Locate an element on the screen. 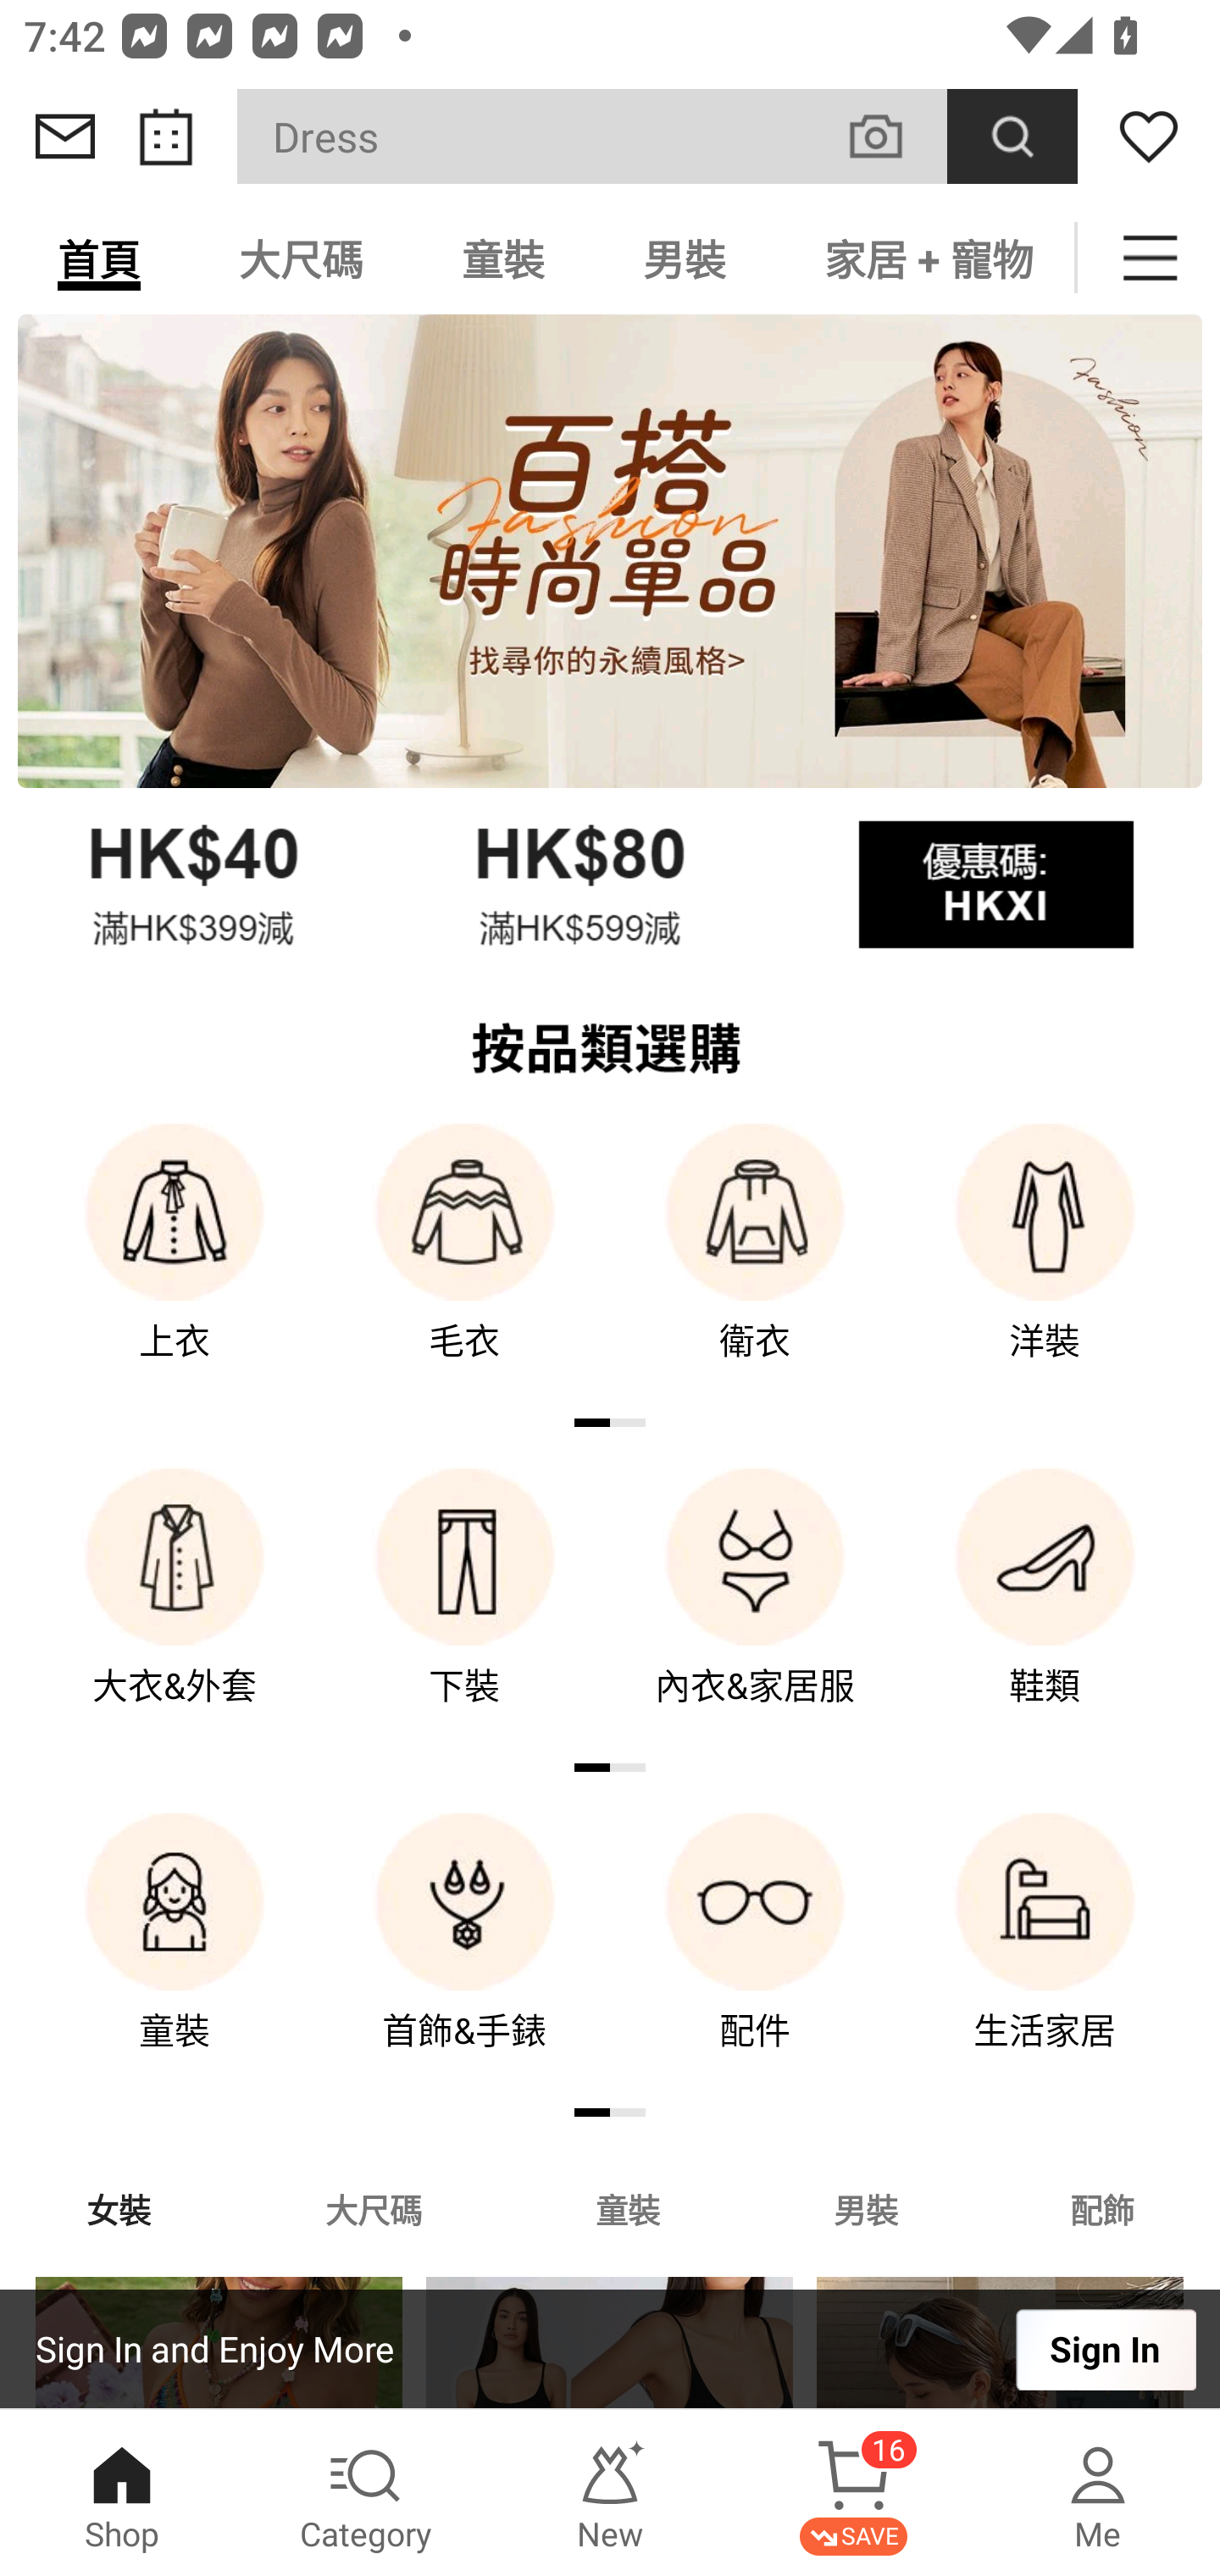 This screenshot has height=2576, width=1220. 男裝 is located at coordinates (685, 258).